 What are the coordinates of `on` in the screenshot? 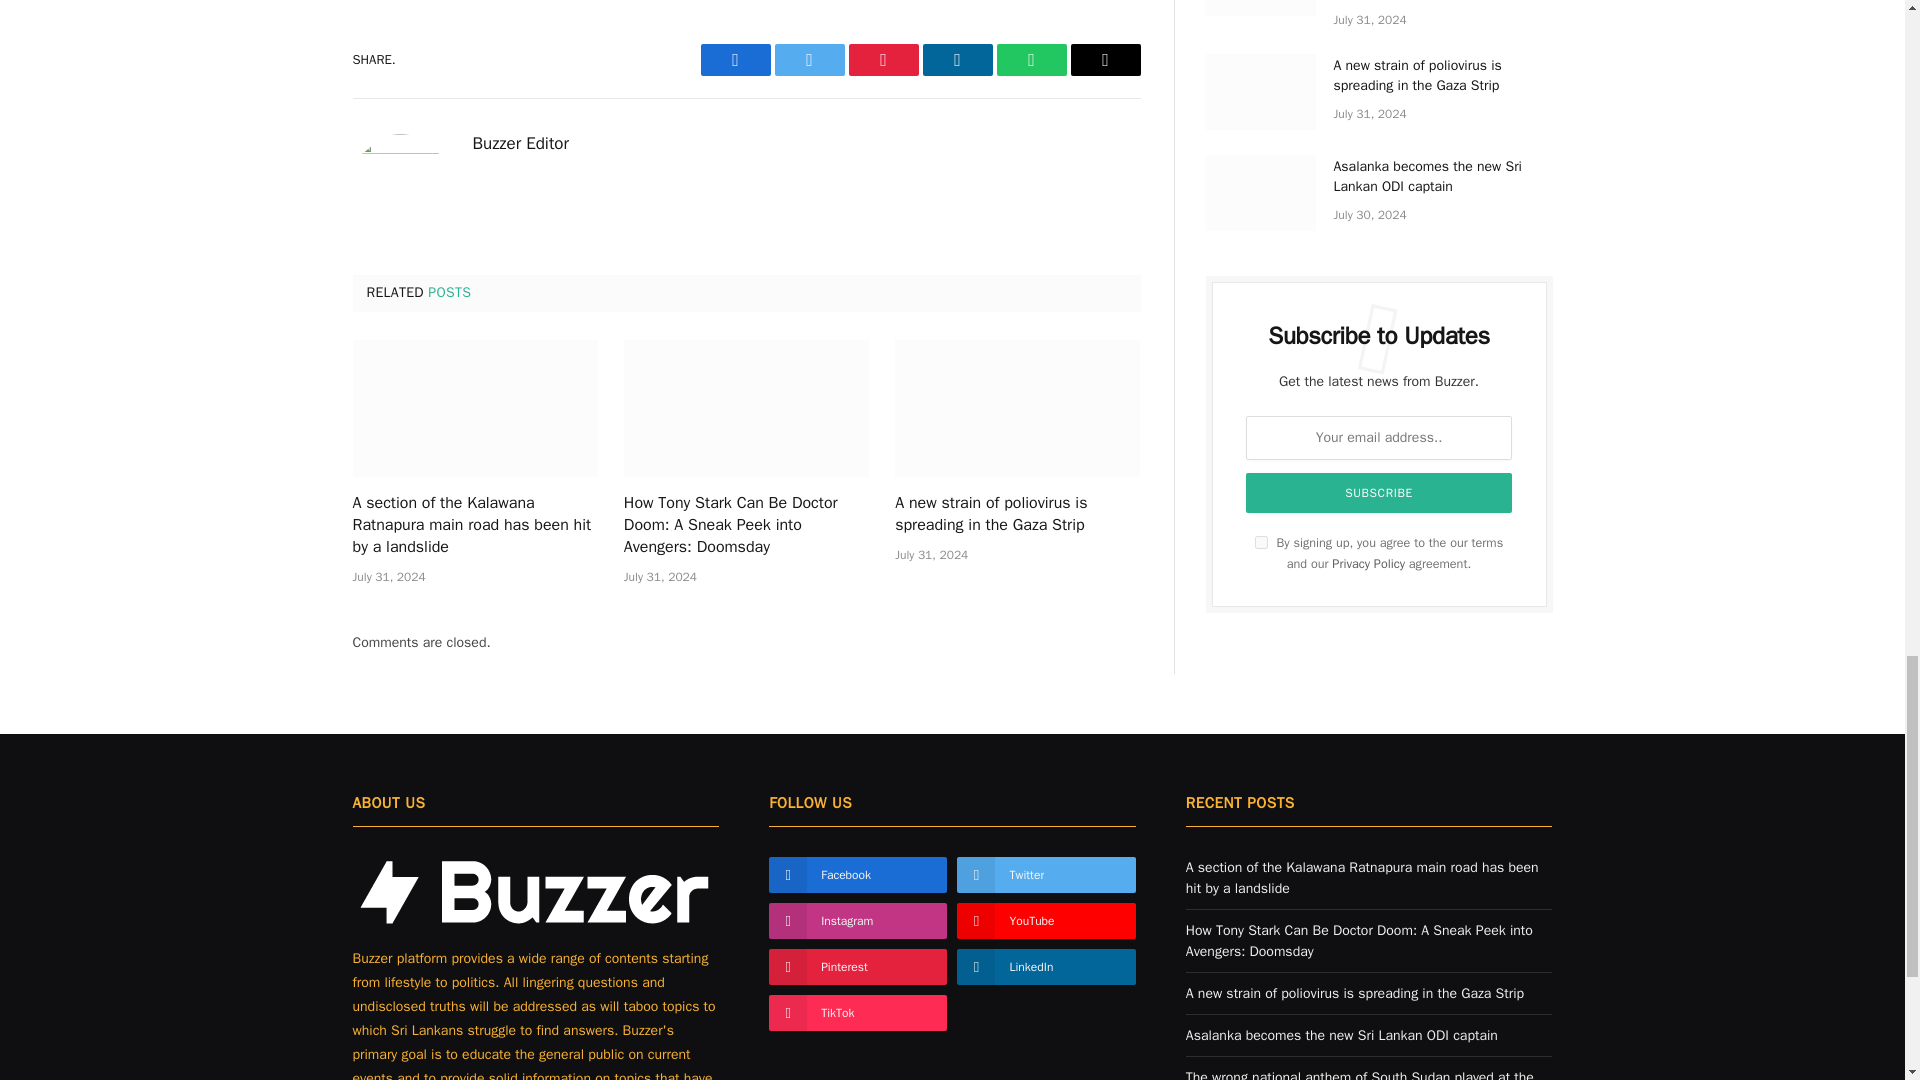 It's located at (1261, 542).